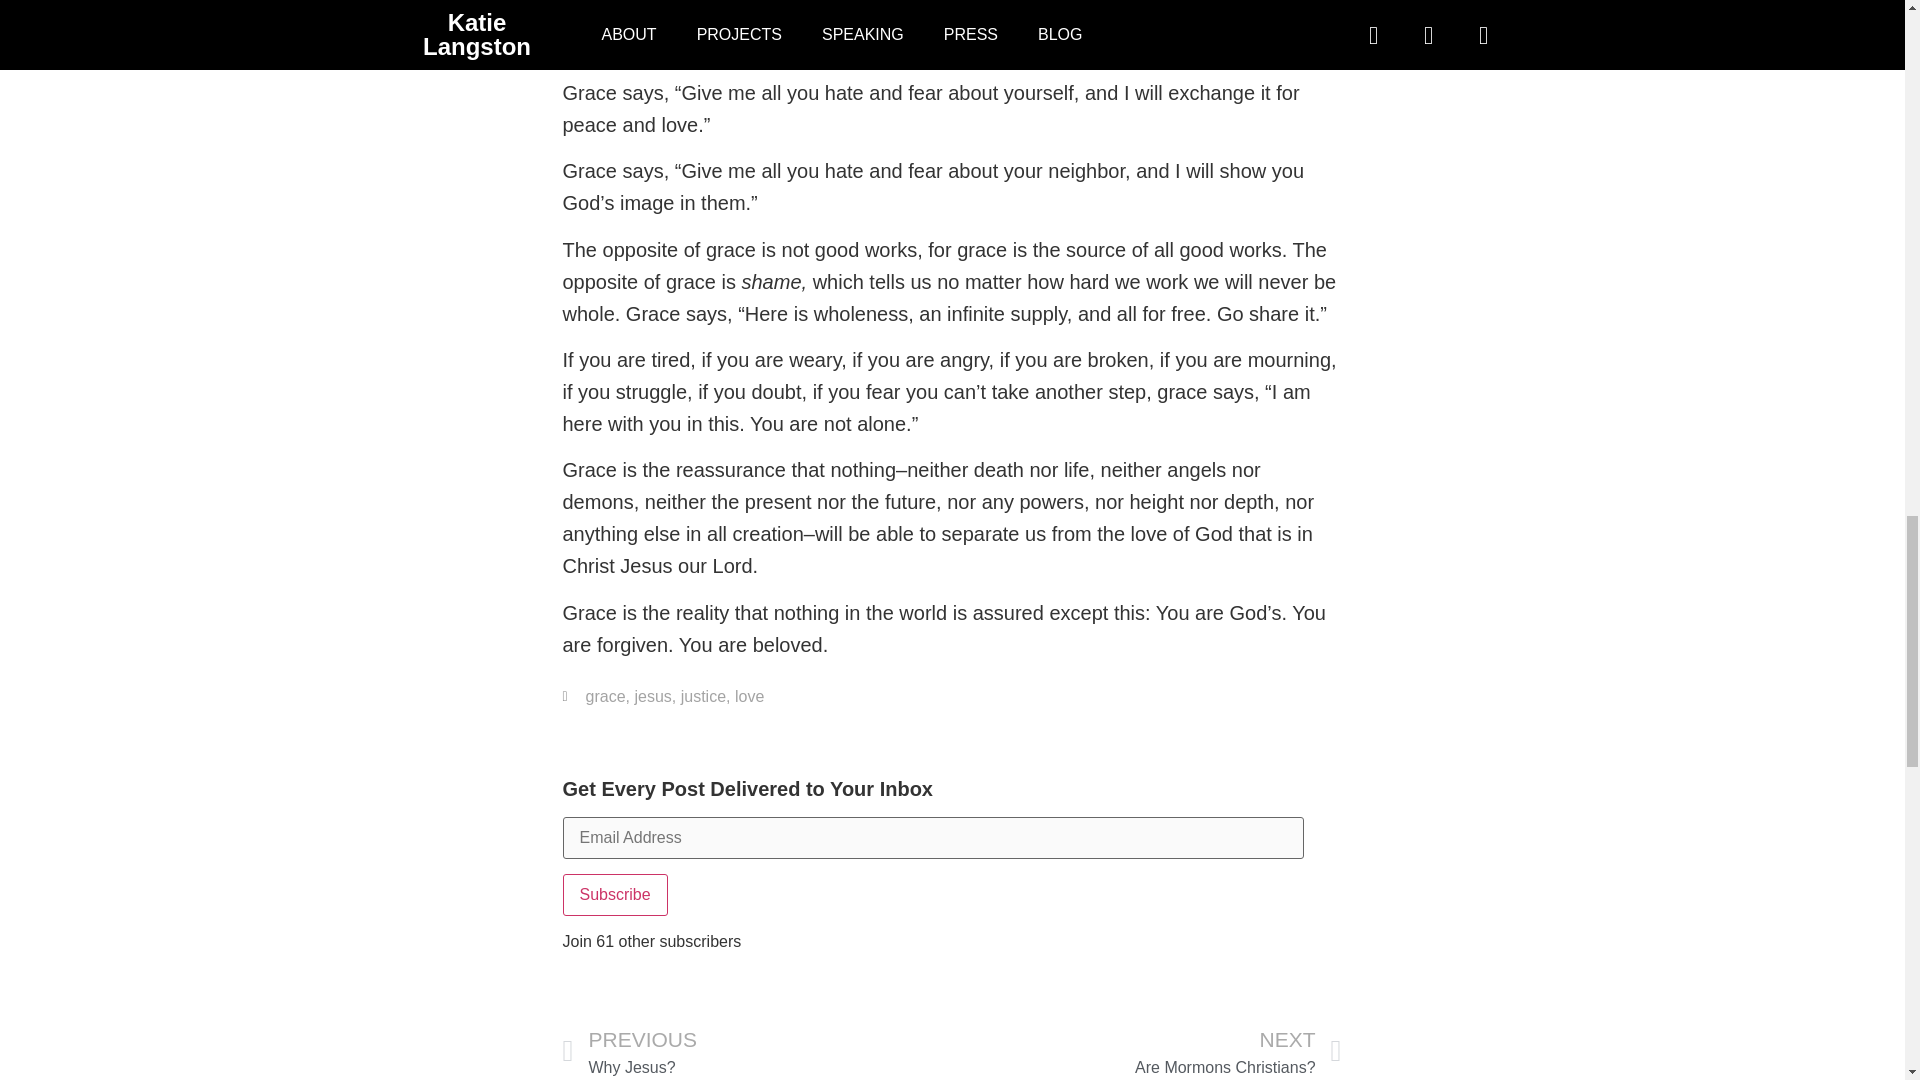 This screenshot has width=1920, height=1080. I want to click on justice, so click(703, 696).